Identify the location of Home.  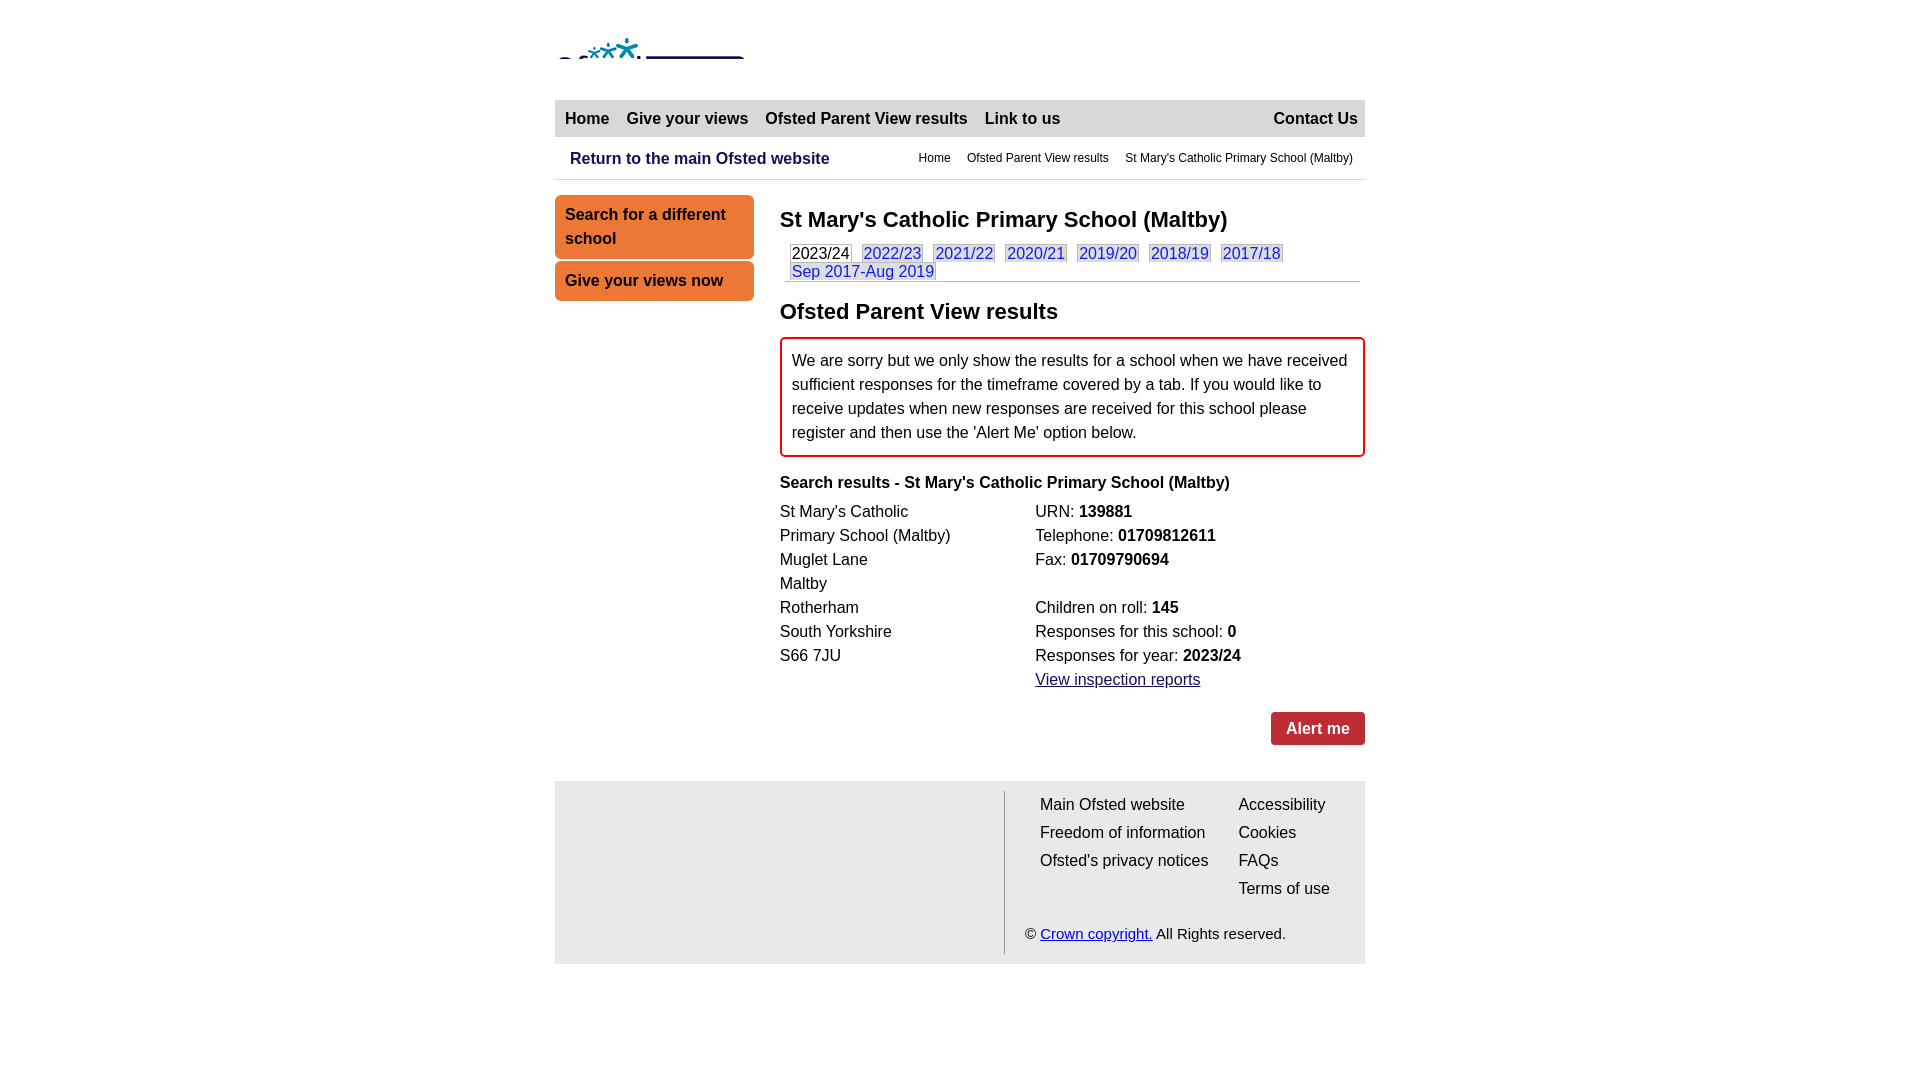
(586, 118).